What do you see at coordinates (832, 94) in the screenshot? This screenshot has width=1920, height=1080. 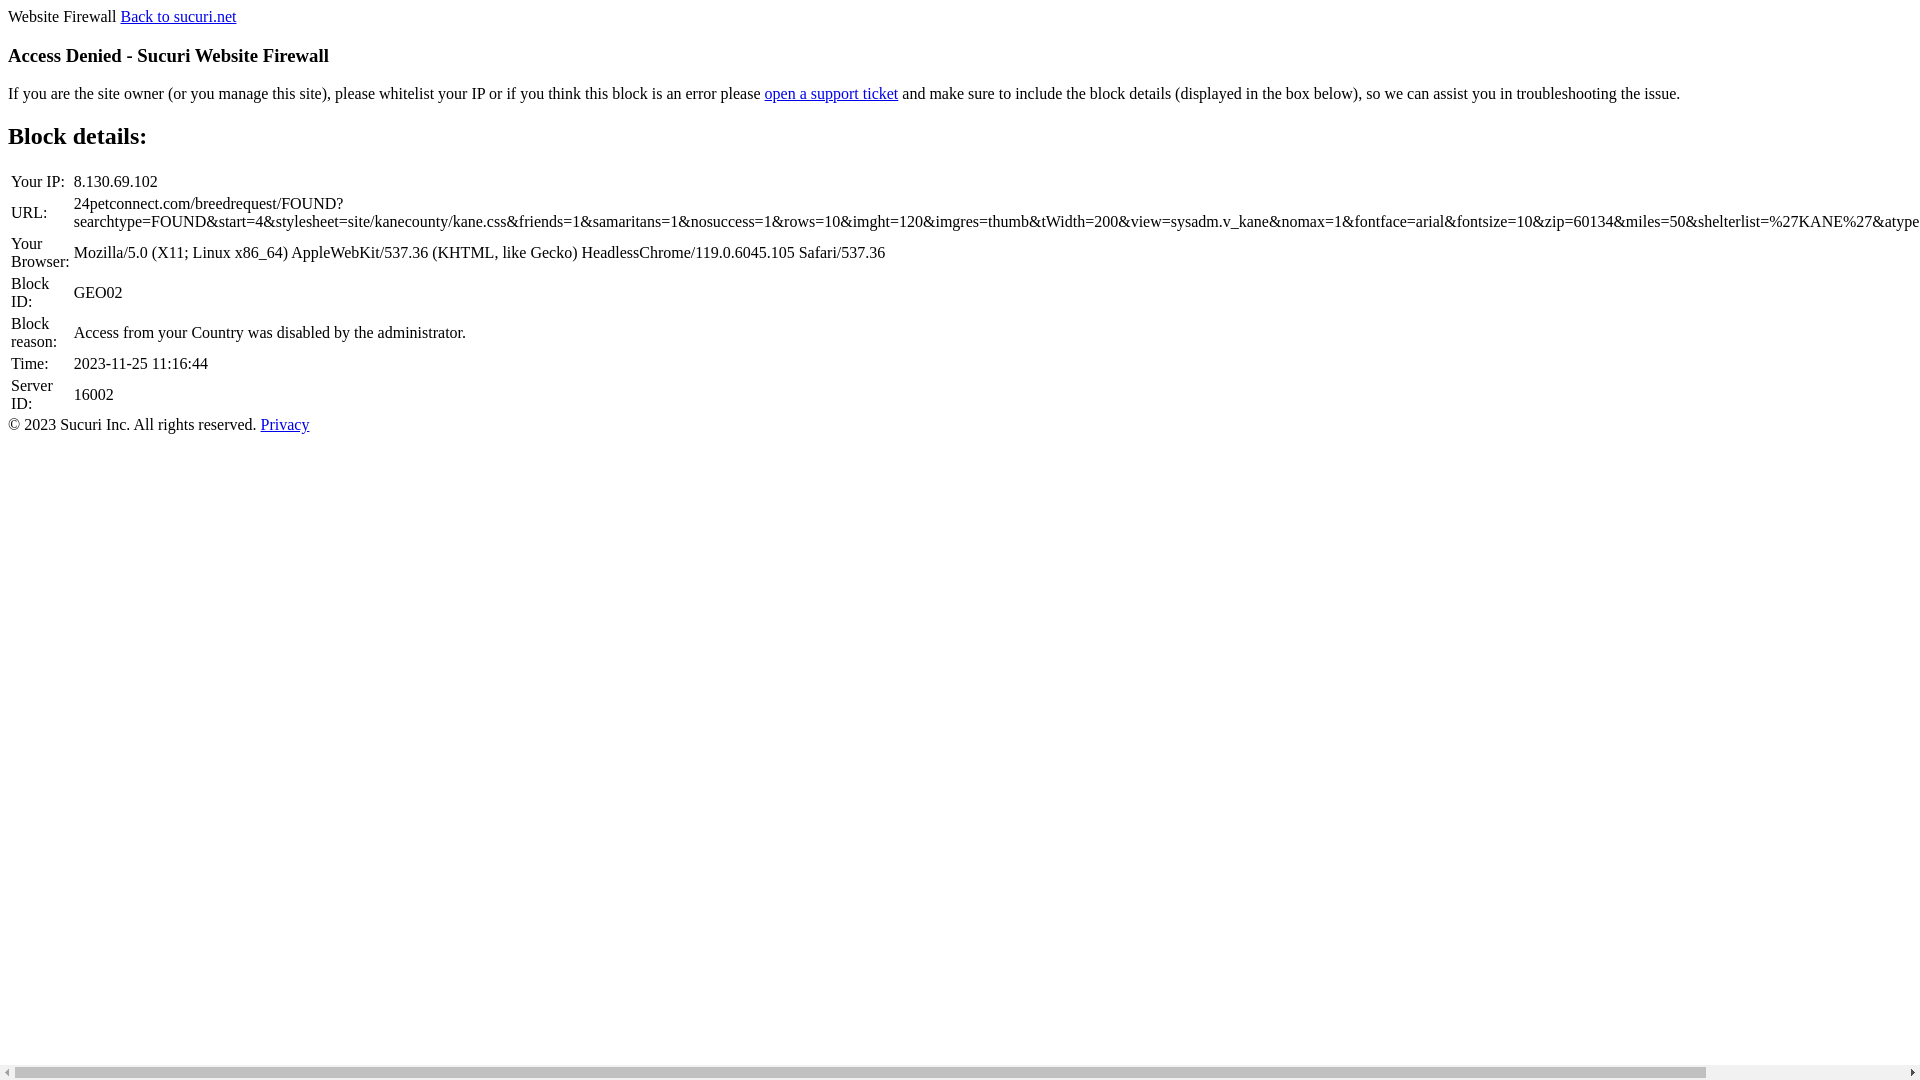 I see `open a support ticket` at bounding box center [832, 94].